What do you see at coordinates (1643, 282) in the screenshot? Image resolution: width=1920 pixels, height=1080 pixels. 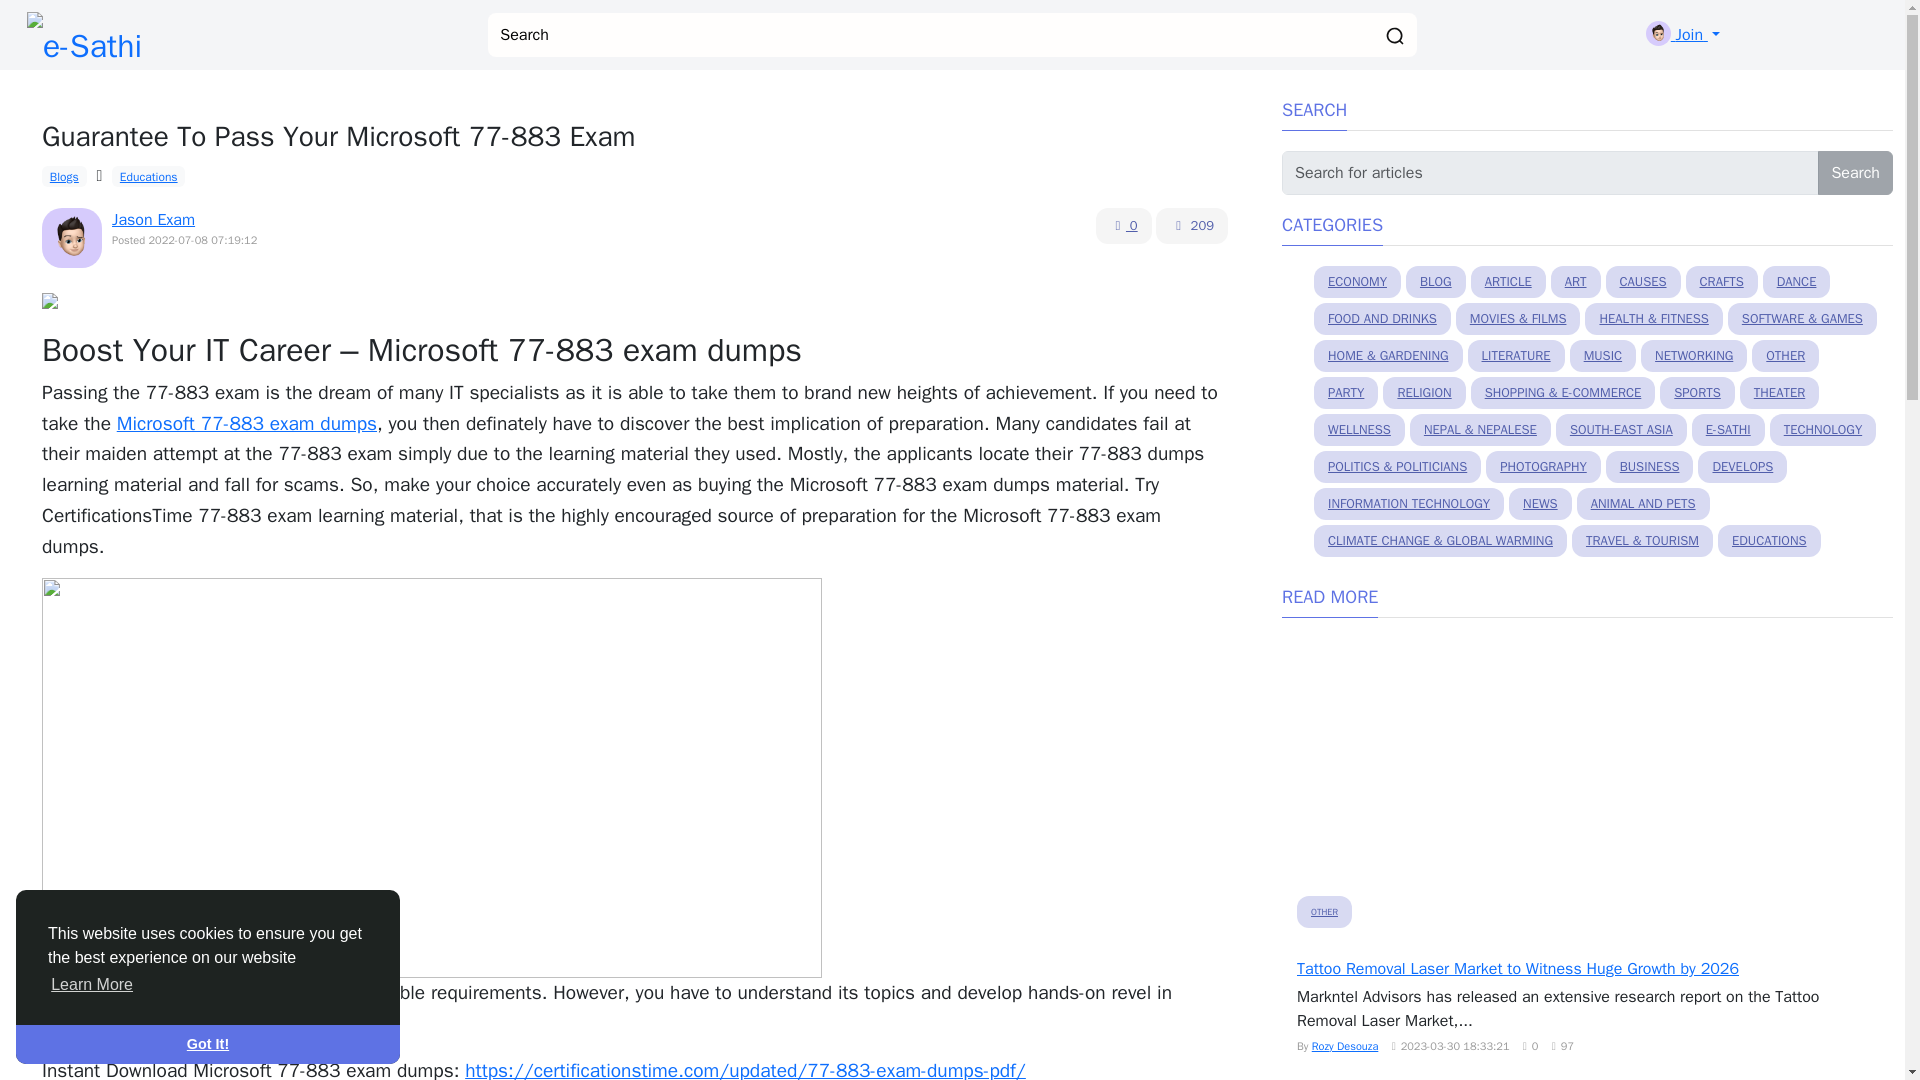 I see `CAUSES` at bounding box center [1643, 282].